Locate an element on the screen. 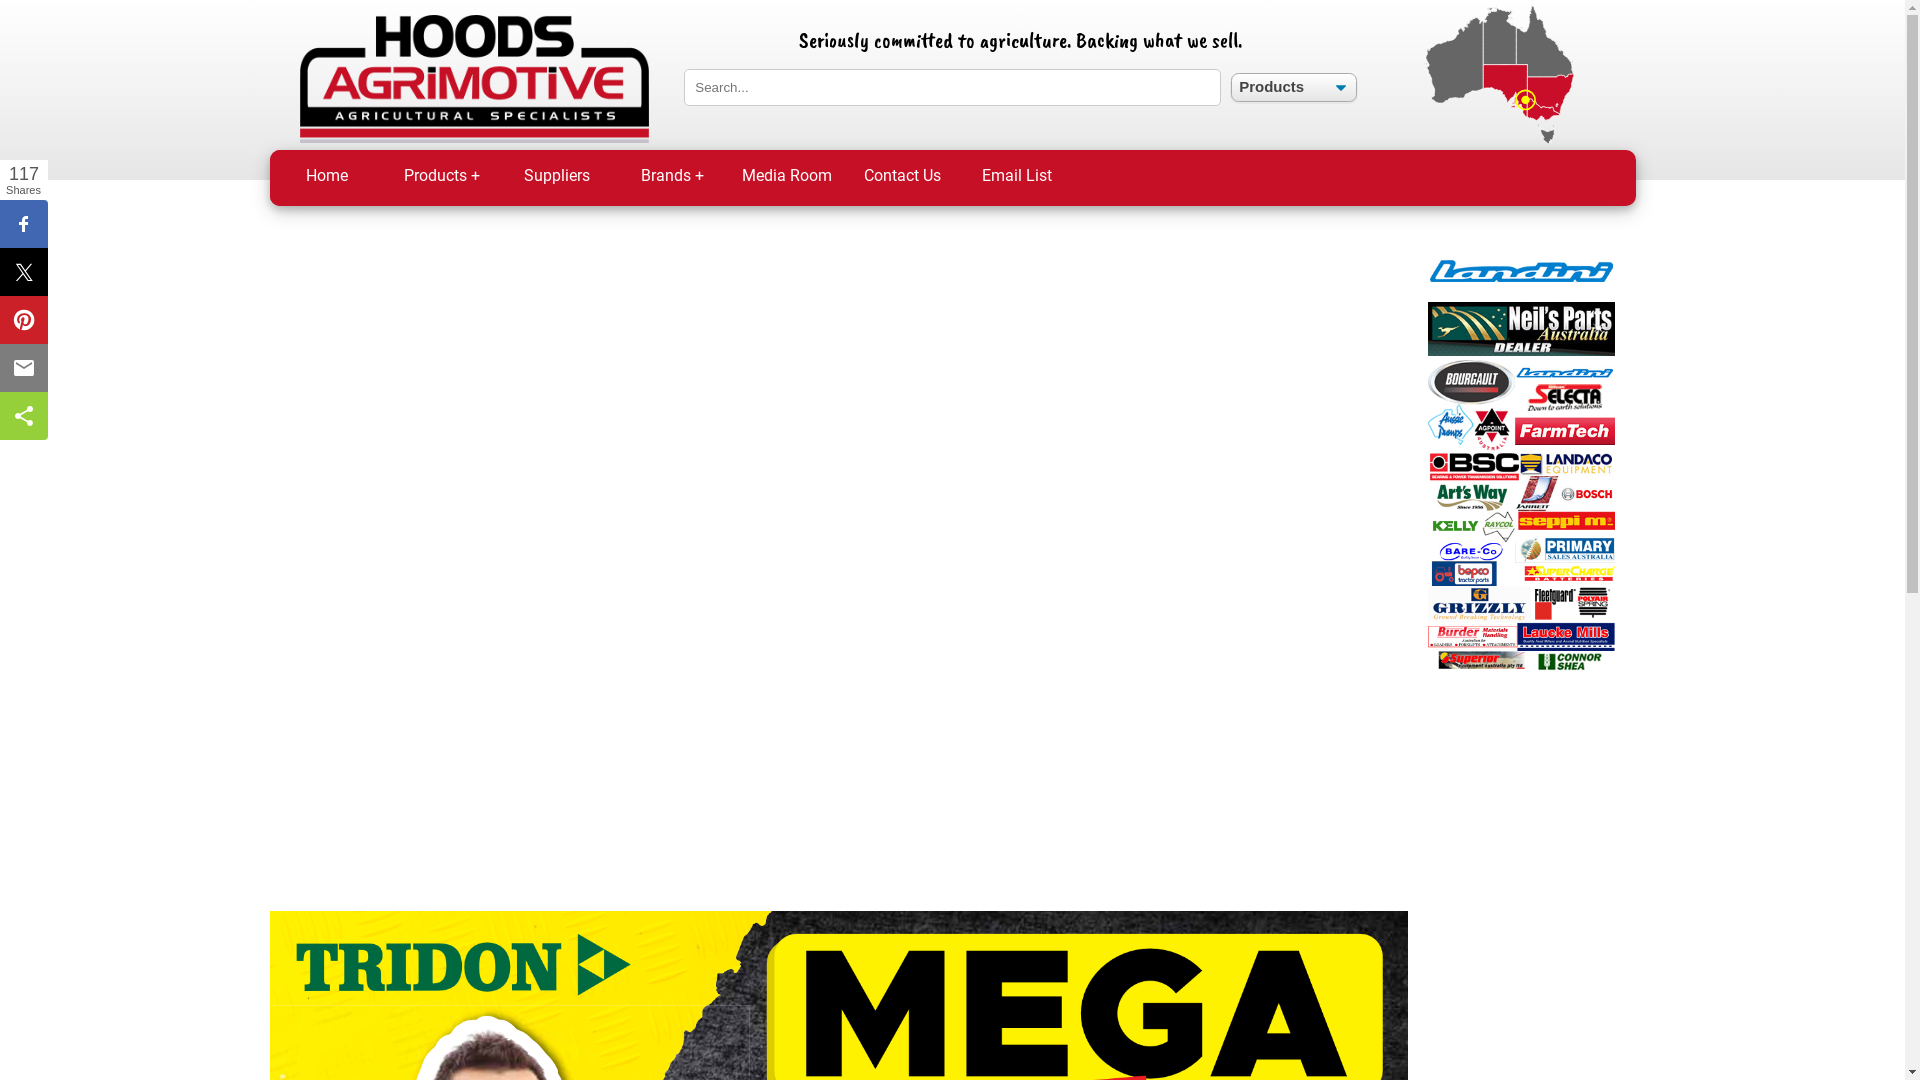 The width and height of the screenshot is (1920, 1080). Media Room is located at coordinates (788, 178).